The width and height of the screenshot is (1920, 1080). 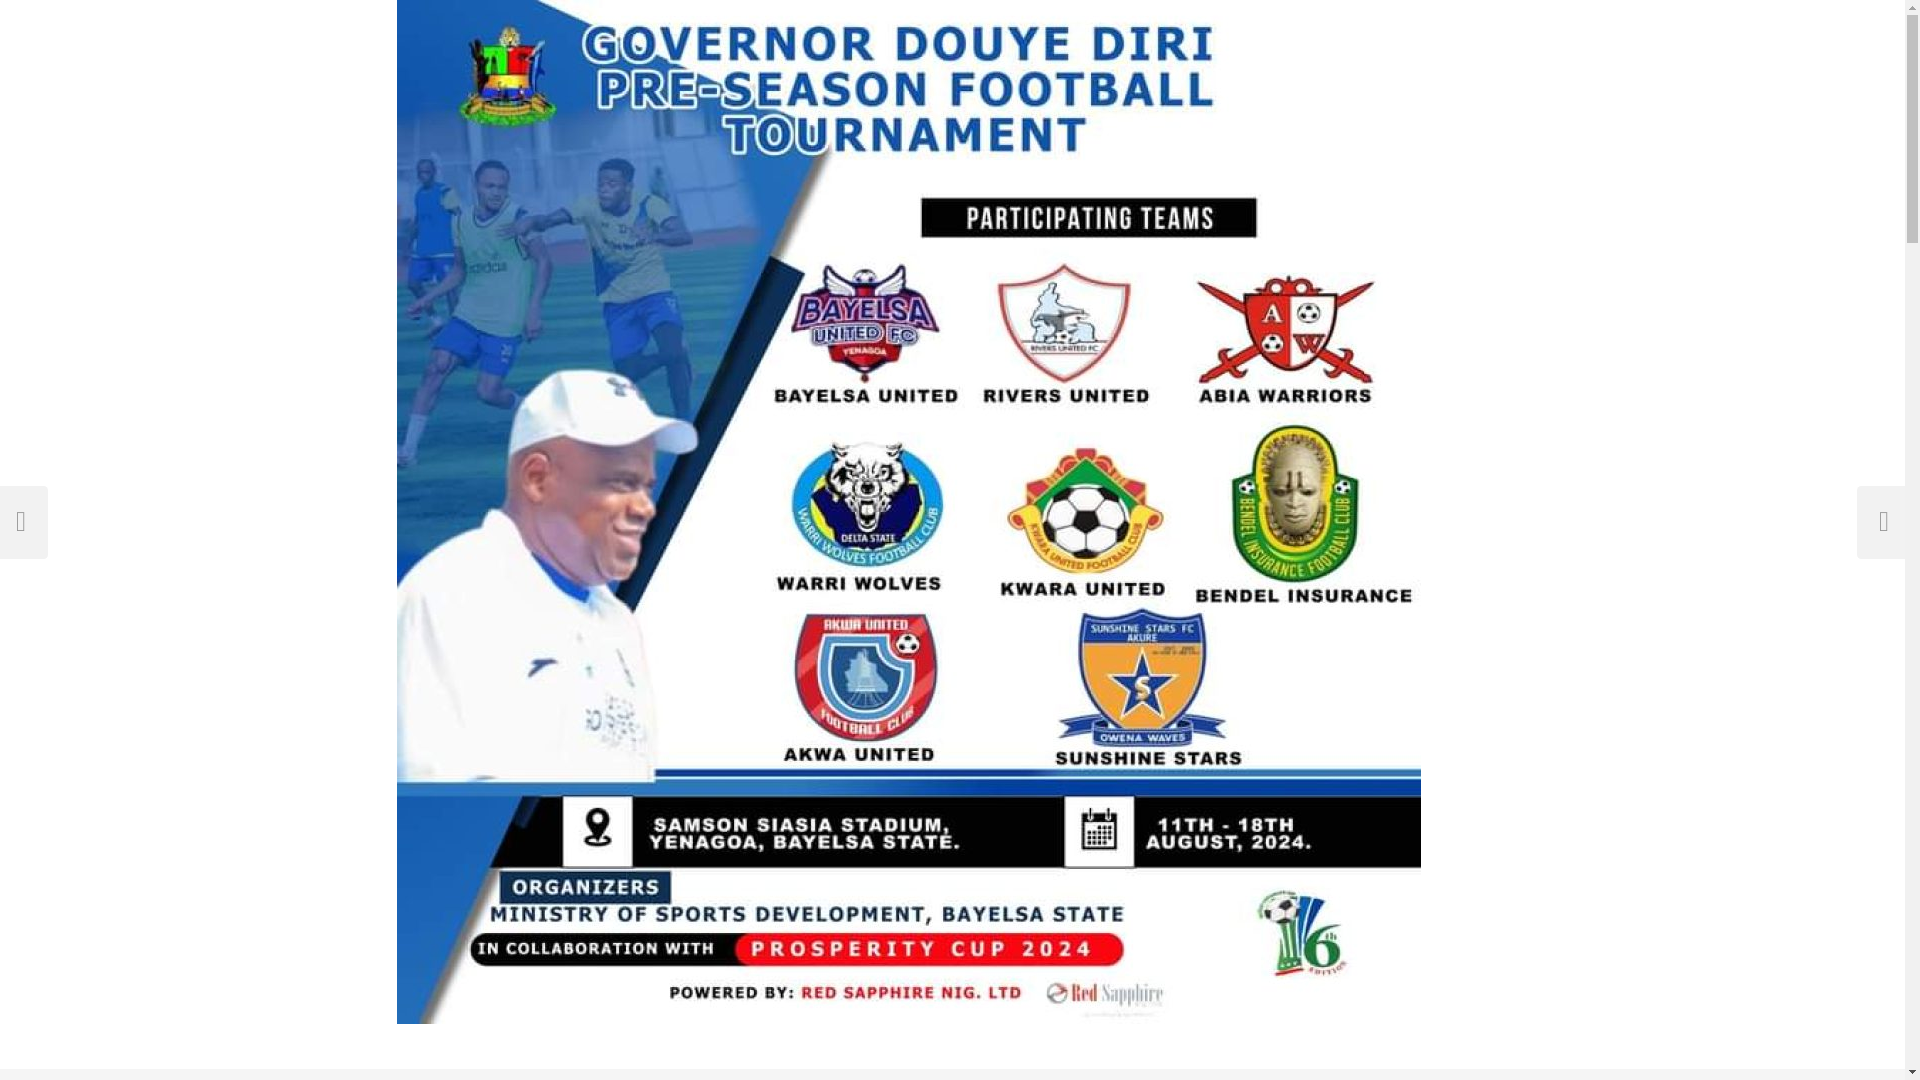 What do you see at coordinates (1403, 1074) in the screenshot?
I see `Sign in` at bounding box center [1403, 1074].